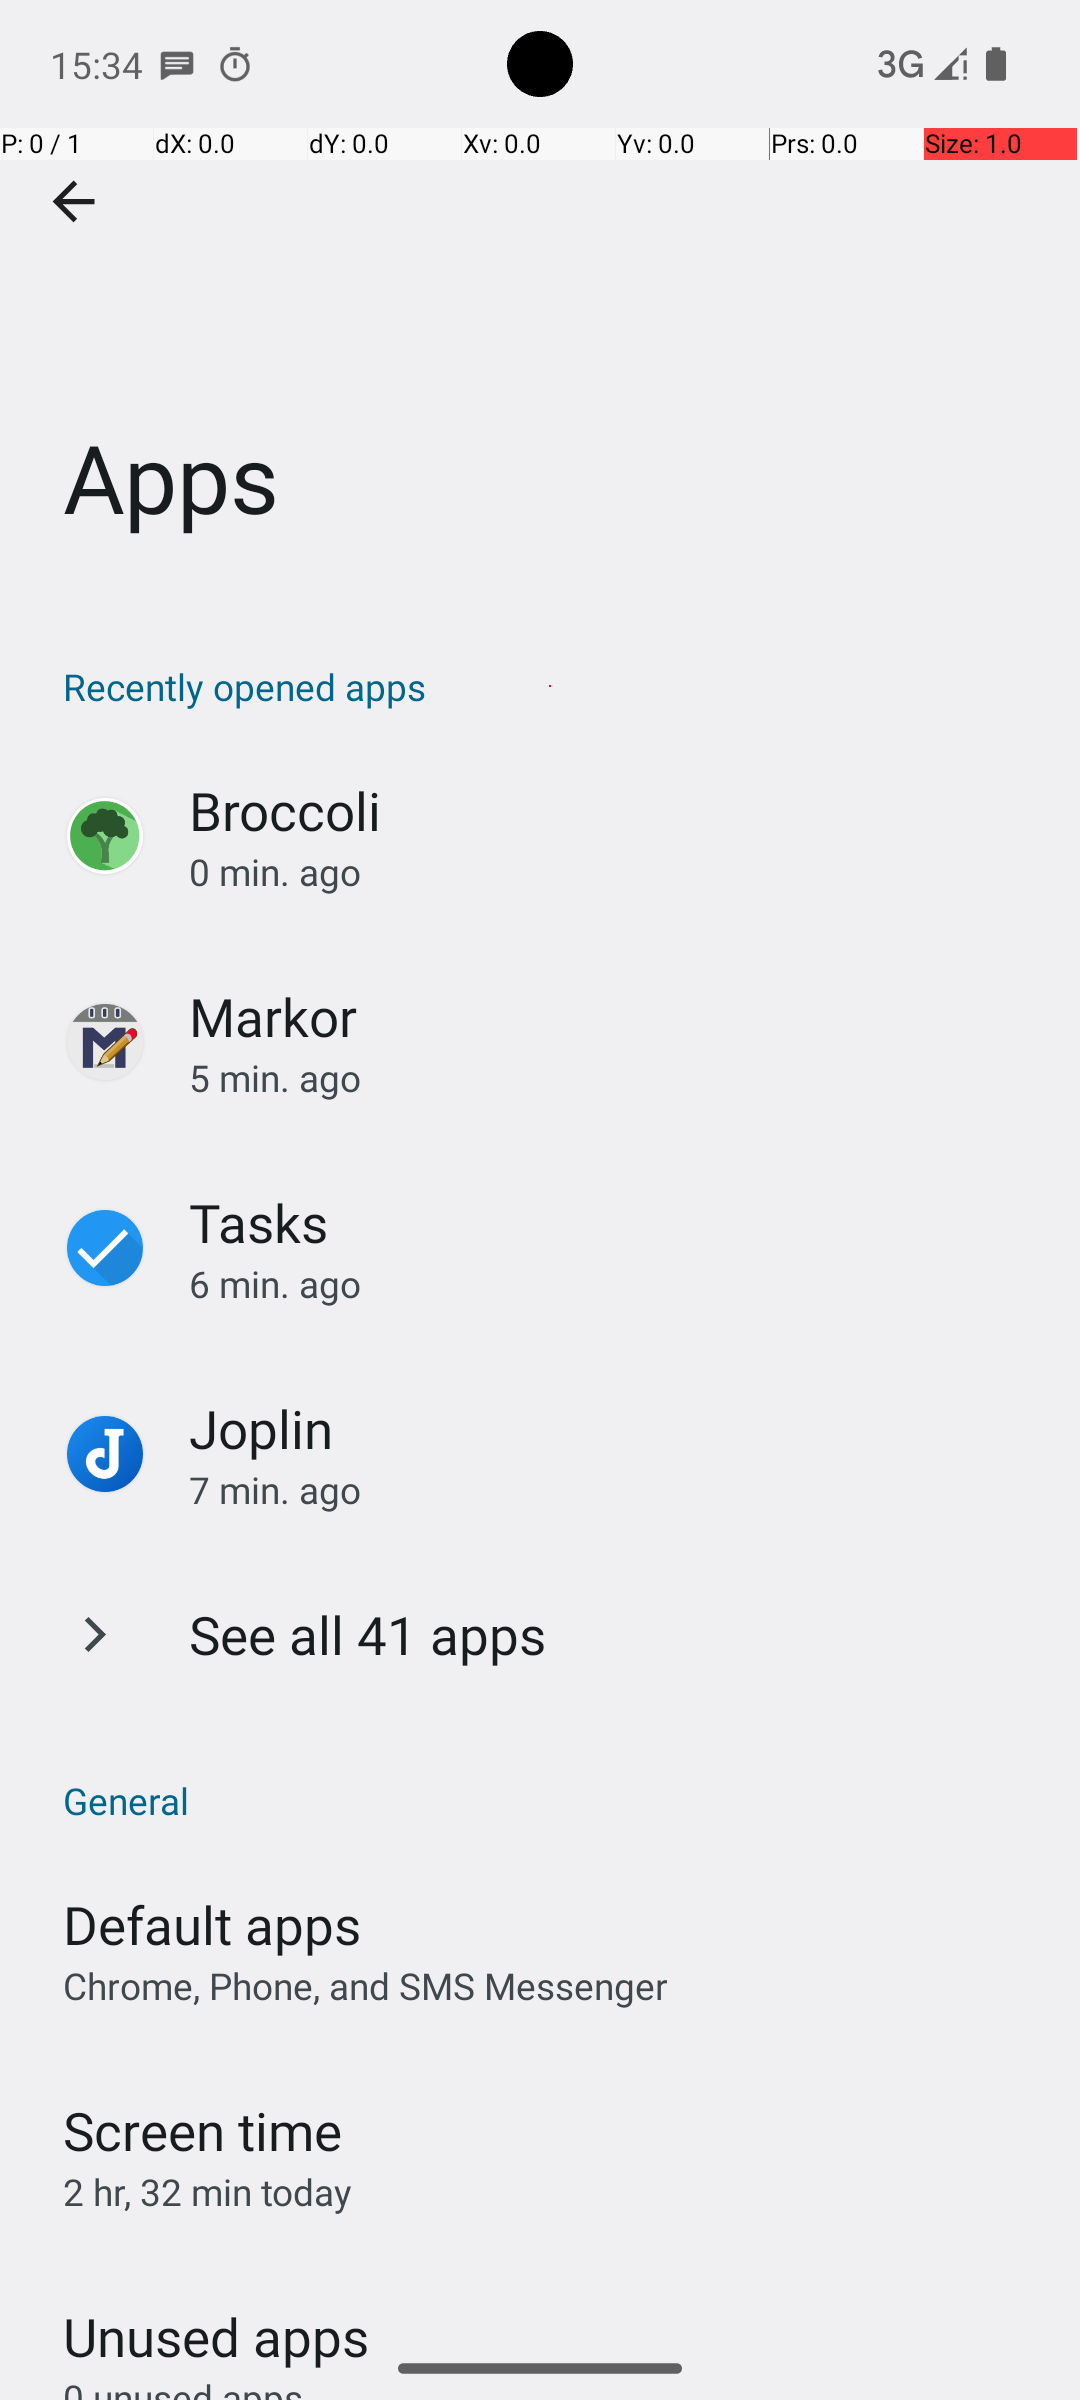 This screenshot has width=1080, height=2400. Describe the element at coordinates (614, 1078) in the screenshot. I see `5 min. ago` at that location.